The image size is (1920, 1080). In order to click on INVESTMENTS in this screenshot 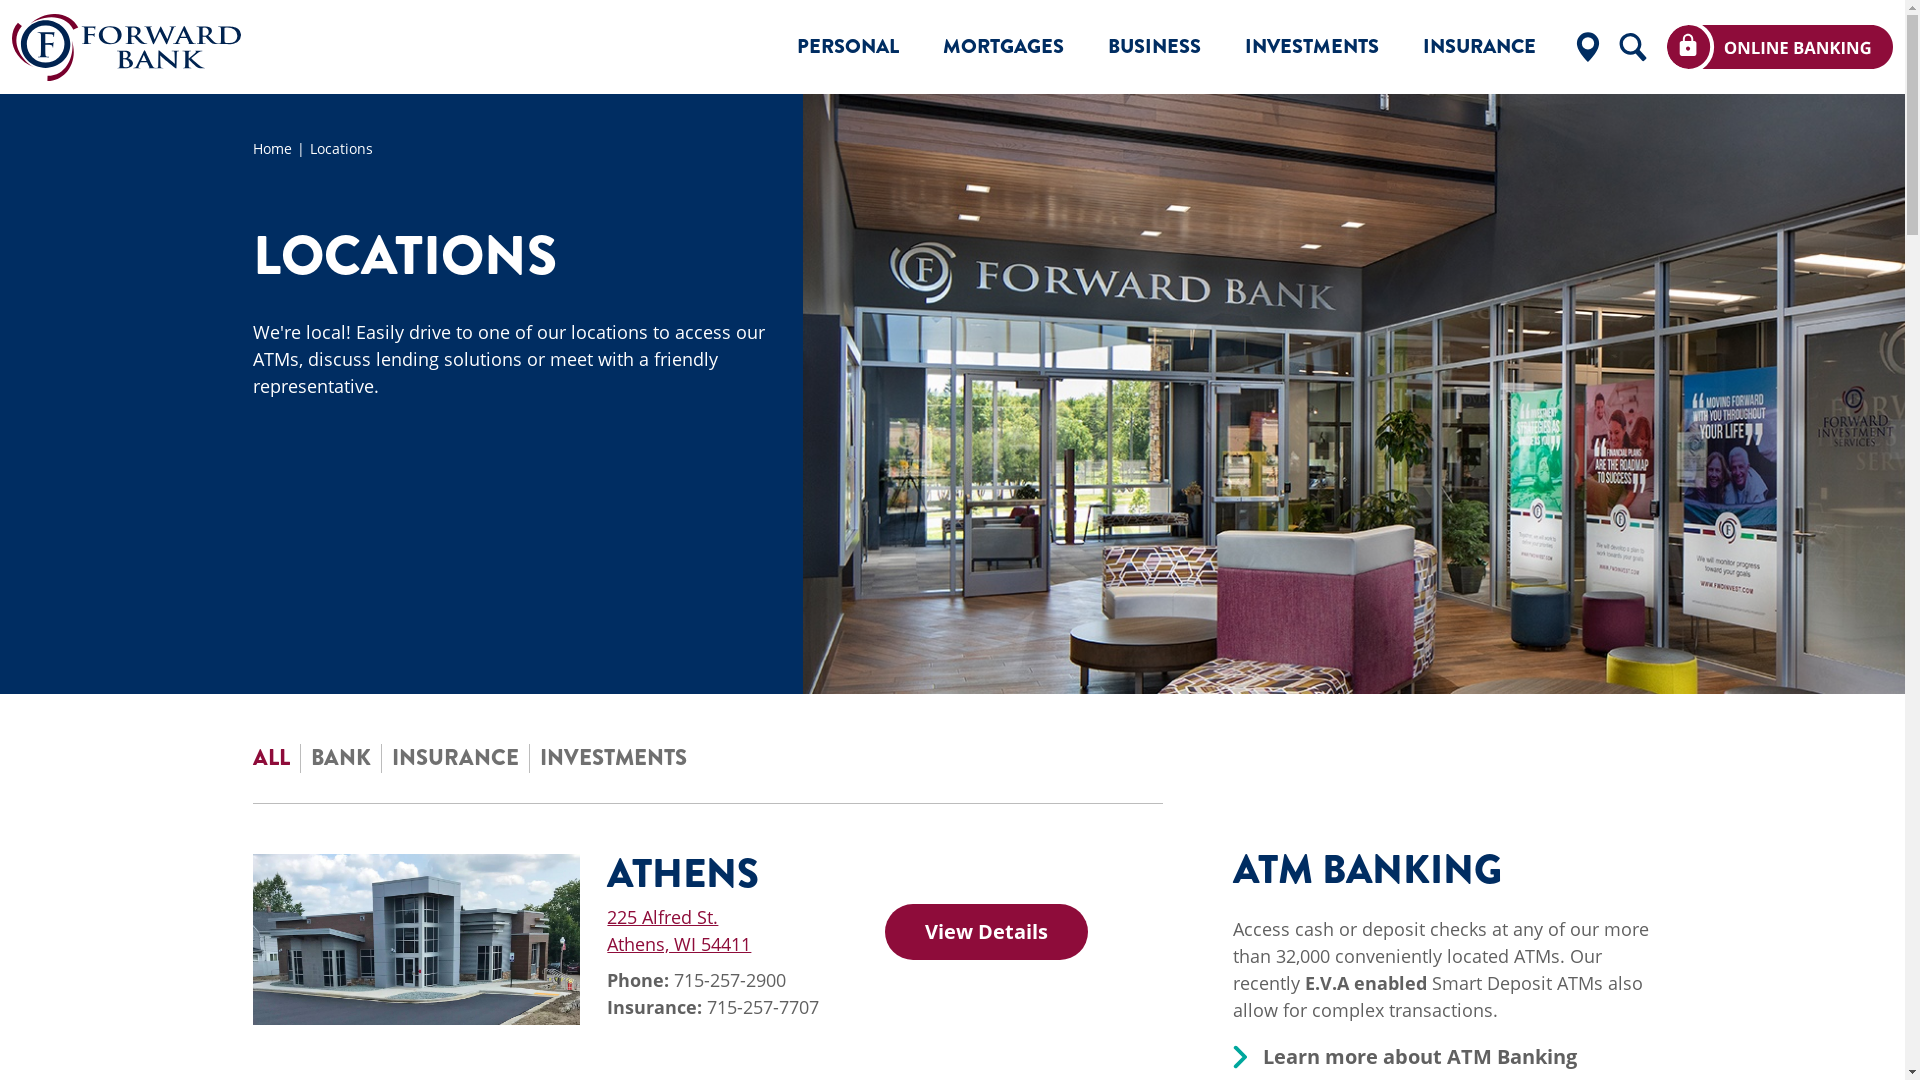, I will do `click(614, 758)`.